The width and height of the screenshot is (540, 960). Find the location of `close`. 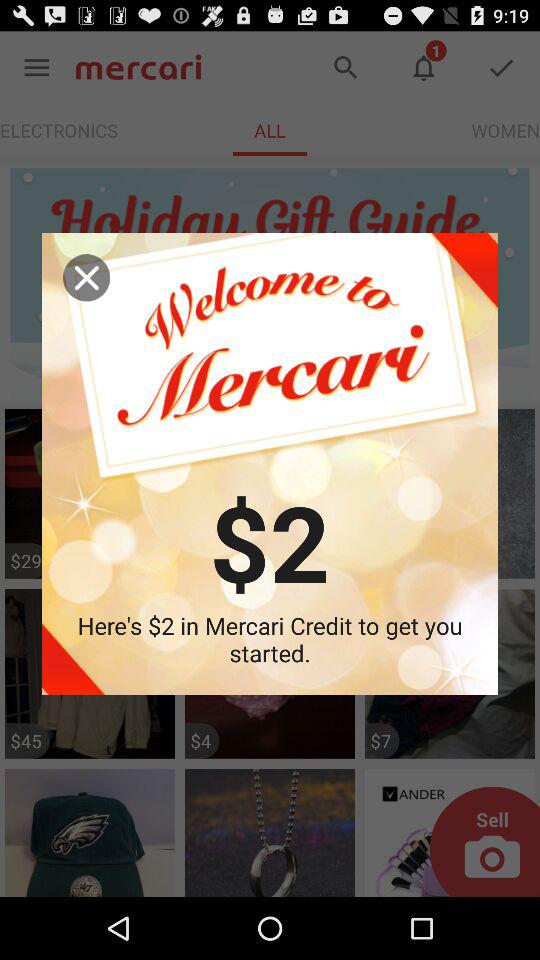

close is located at coordinates (86, 278).